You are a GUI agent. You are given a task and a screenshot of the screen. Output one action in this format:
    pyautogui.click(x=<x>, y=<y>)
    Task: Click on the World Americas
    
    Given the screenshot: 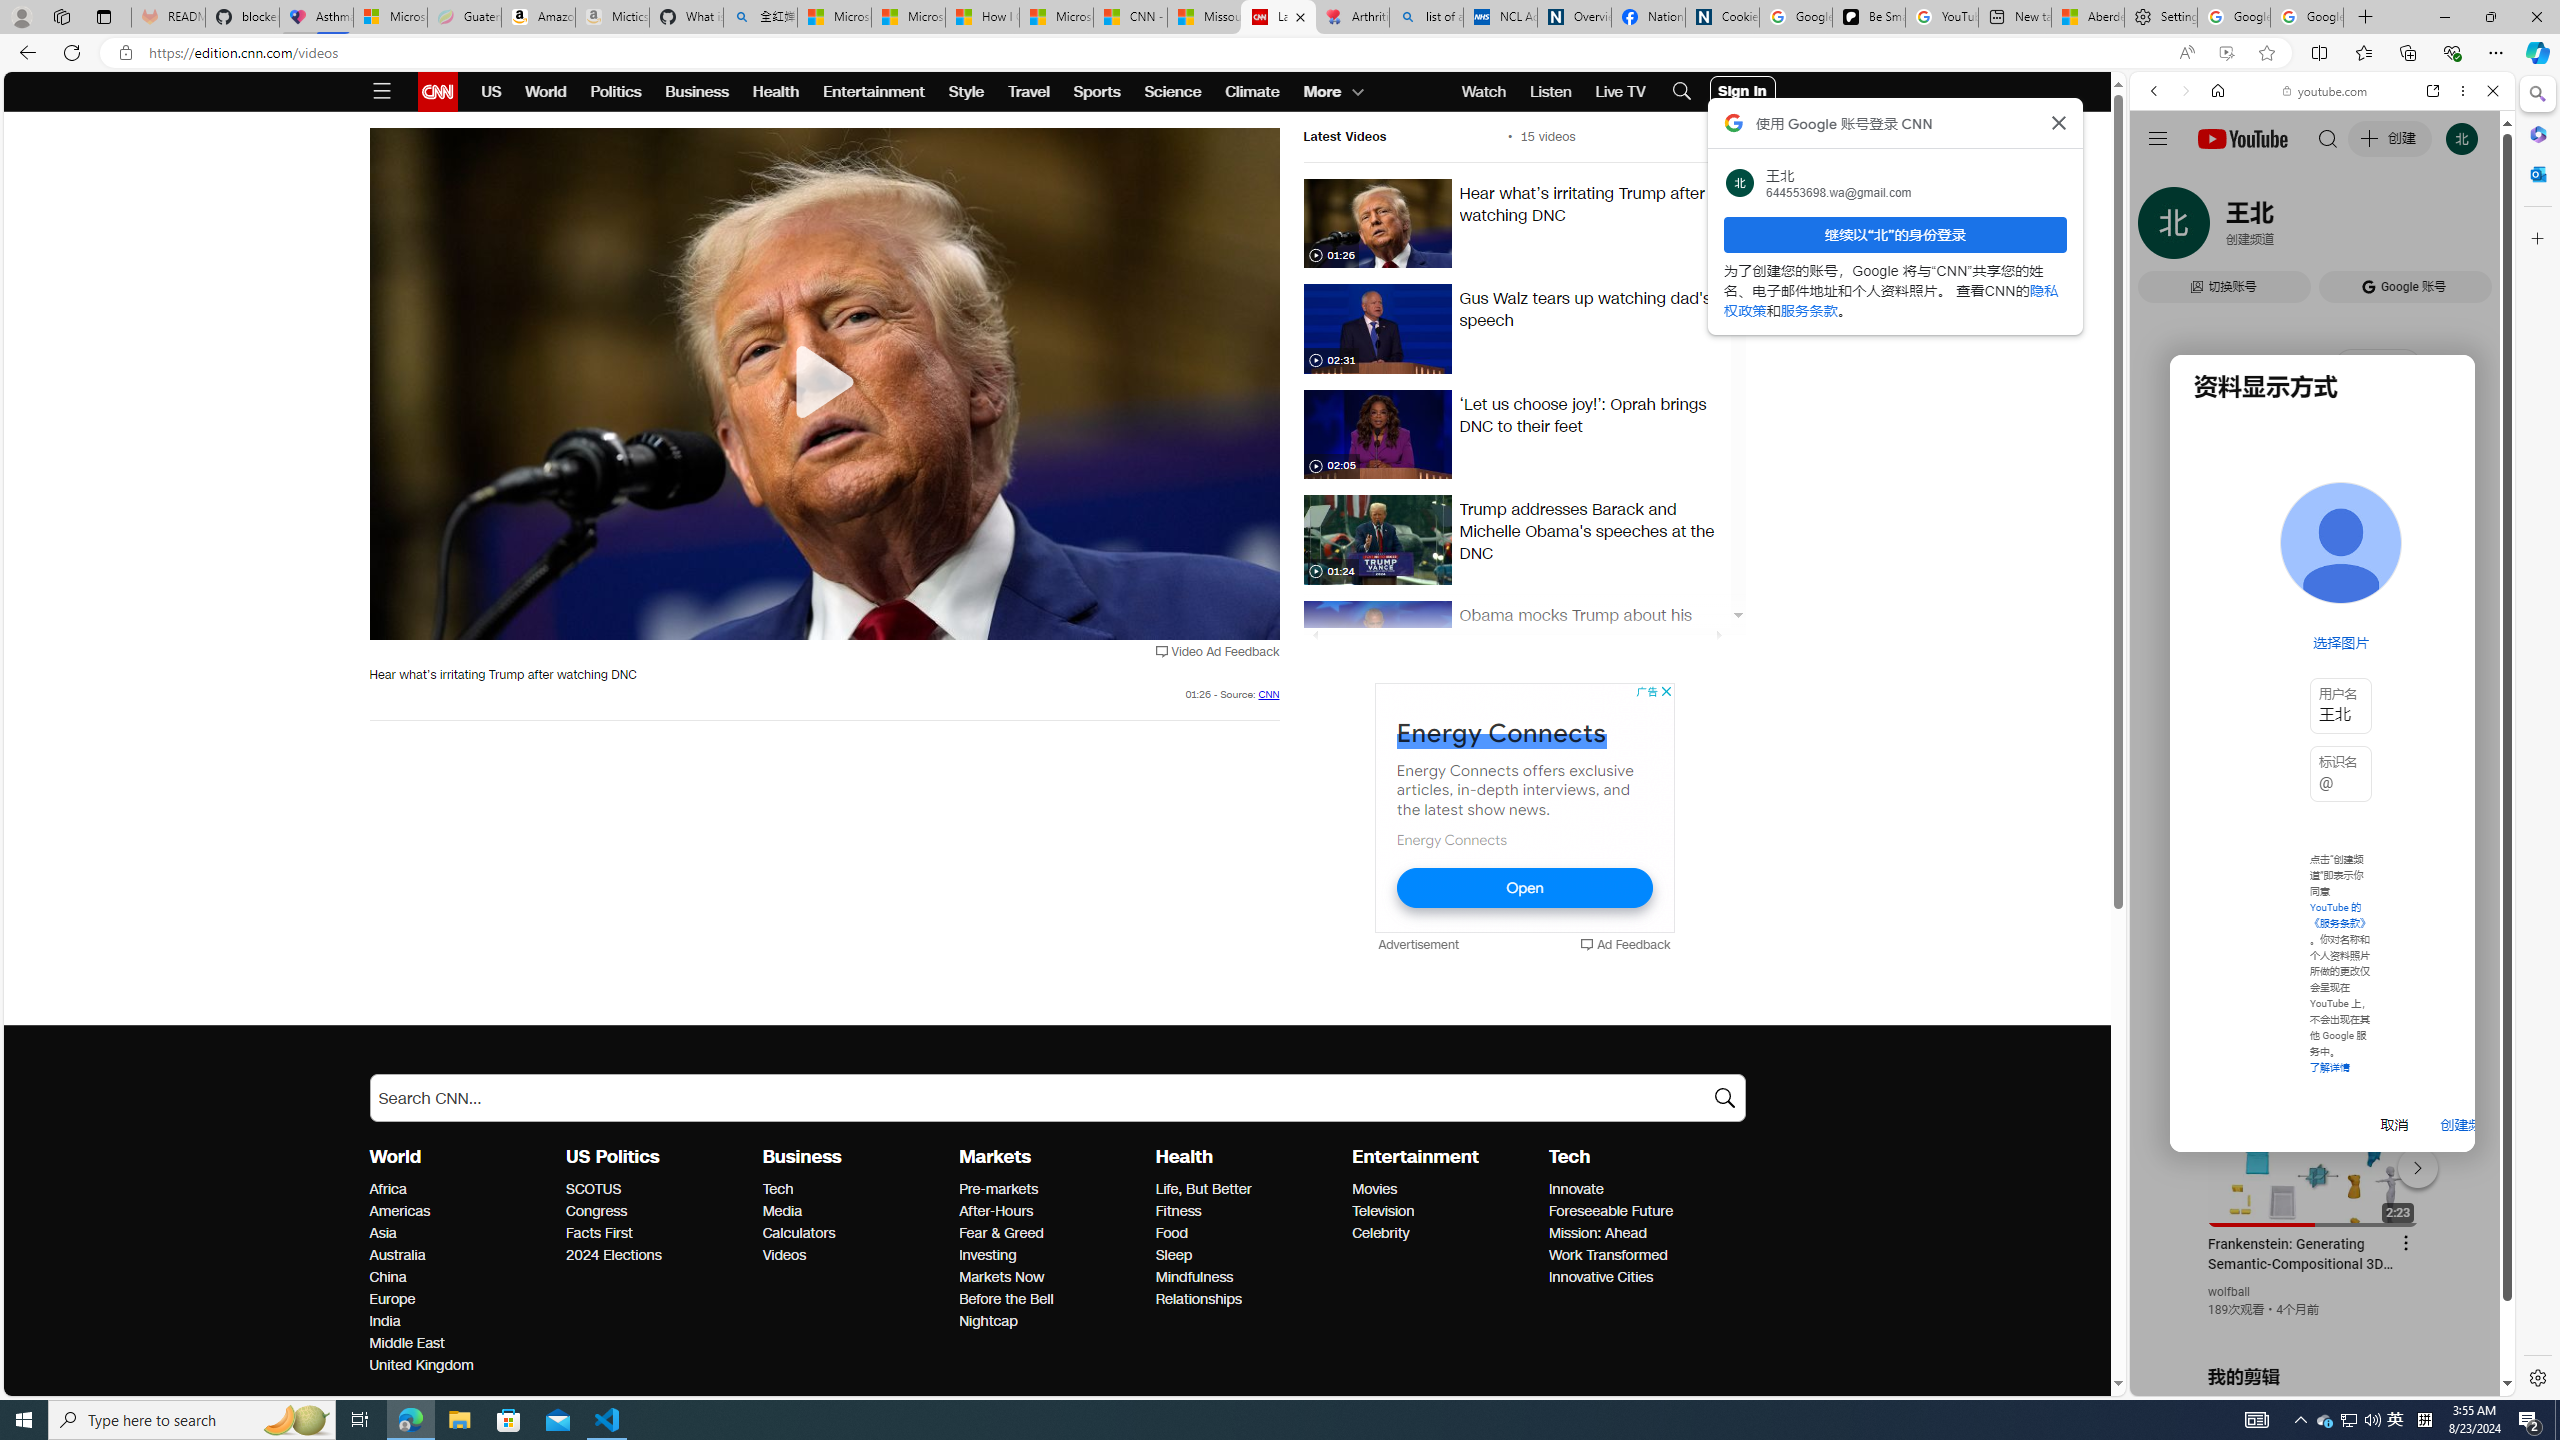 What is the action you would take?
    pyautogui.click(x=399, y=1212)
    